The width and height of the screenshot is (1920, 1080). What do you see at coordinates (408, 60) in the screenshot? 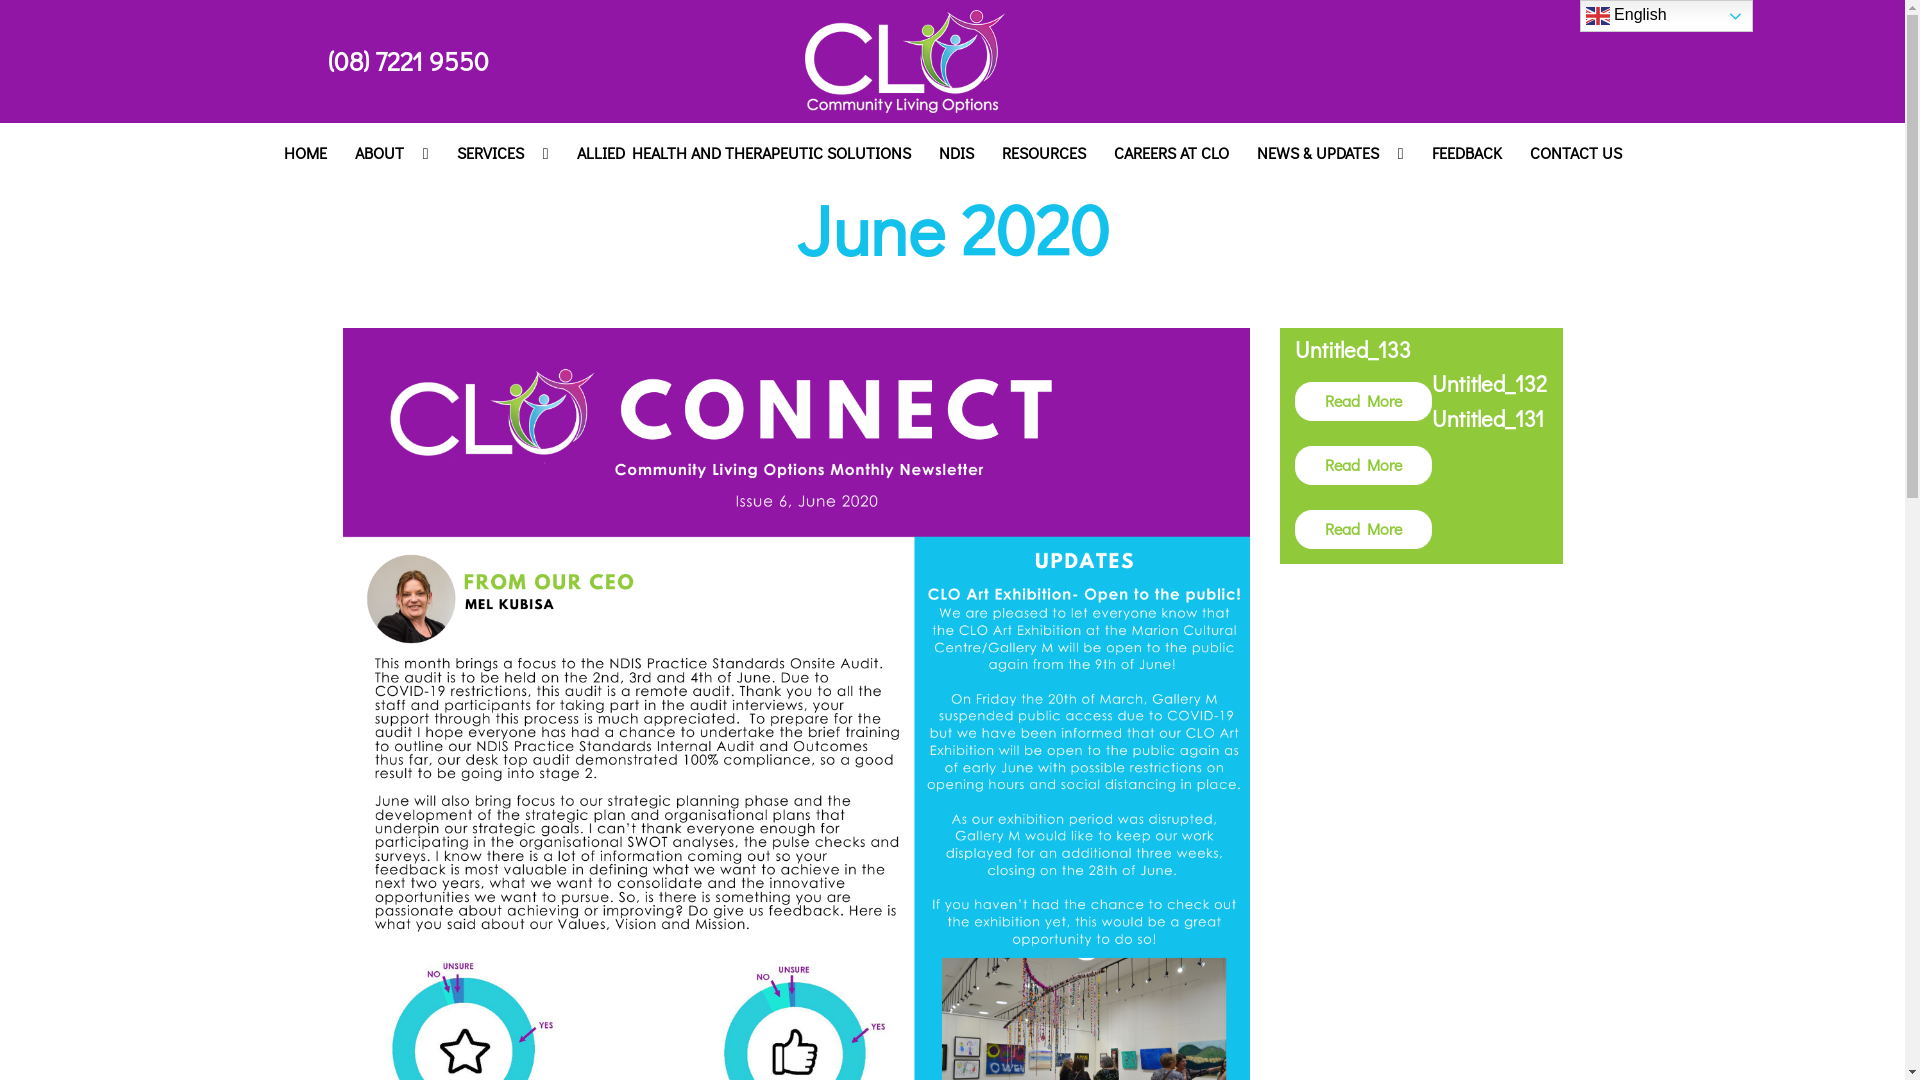
I see `(08) 7221 9550` at bounding box center [408, 60].